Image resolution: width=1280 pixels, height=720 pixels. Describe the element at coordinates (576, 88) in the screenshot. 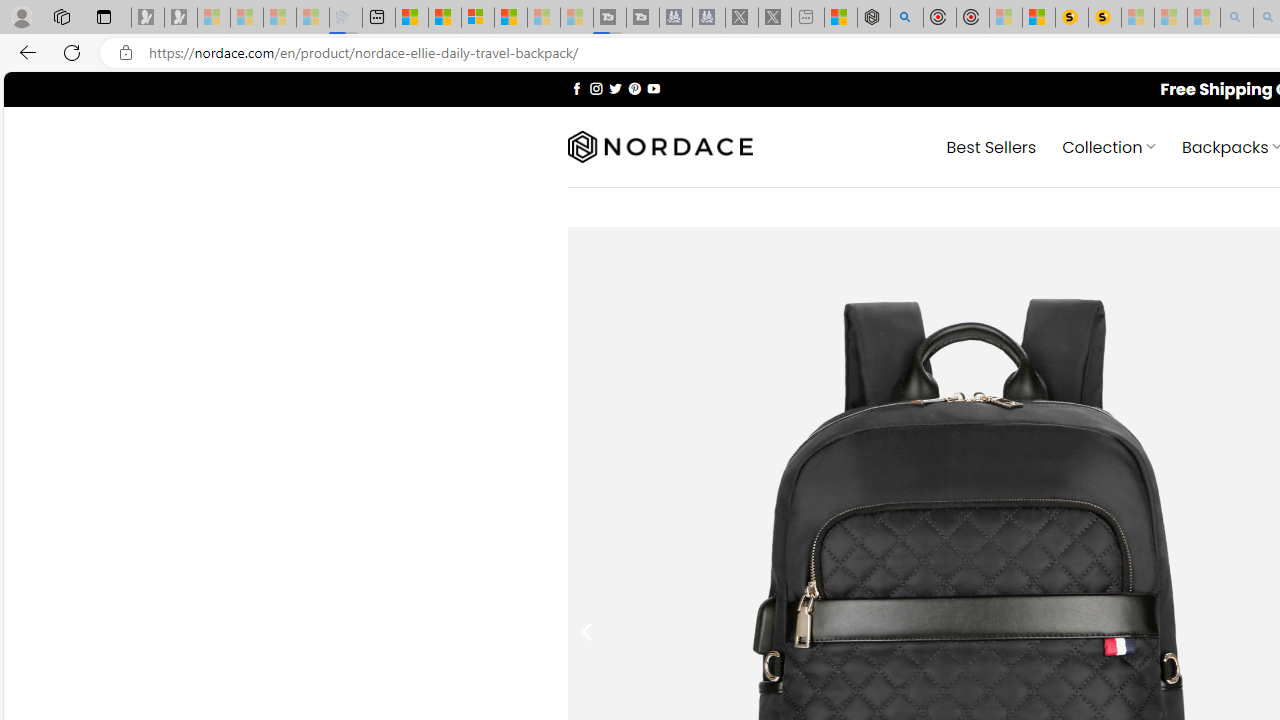

I see `Follow on Facebook` at that location.